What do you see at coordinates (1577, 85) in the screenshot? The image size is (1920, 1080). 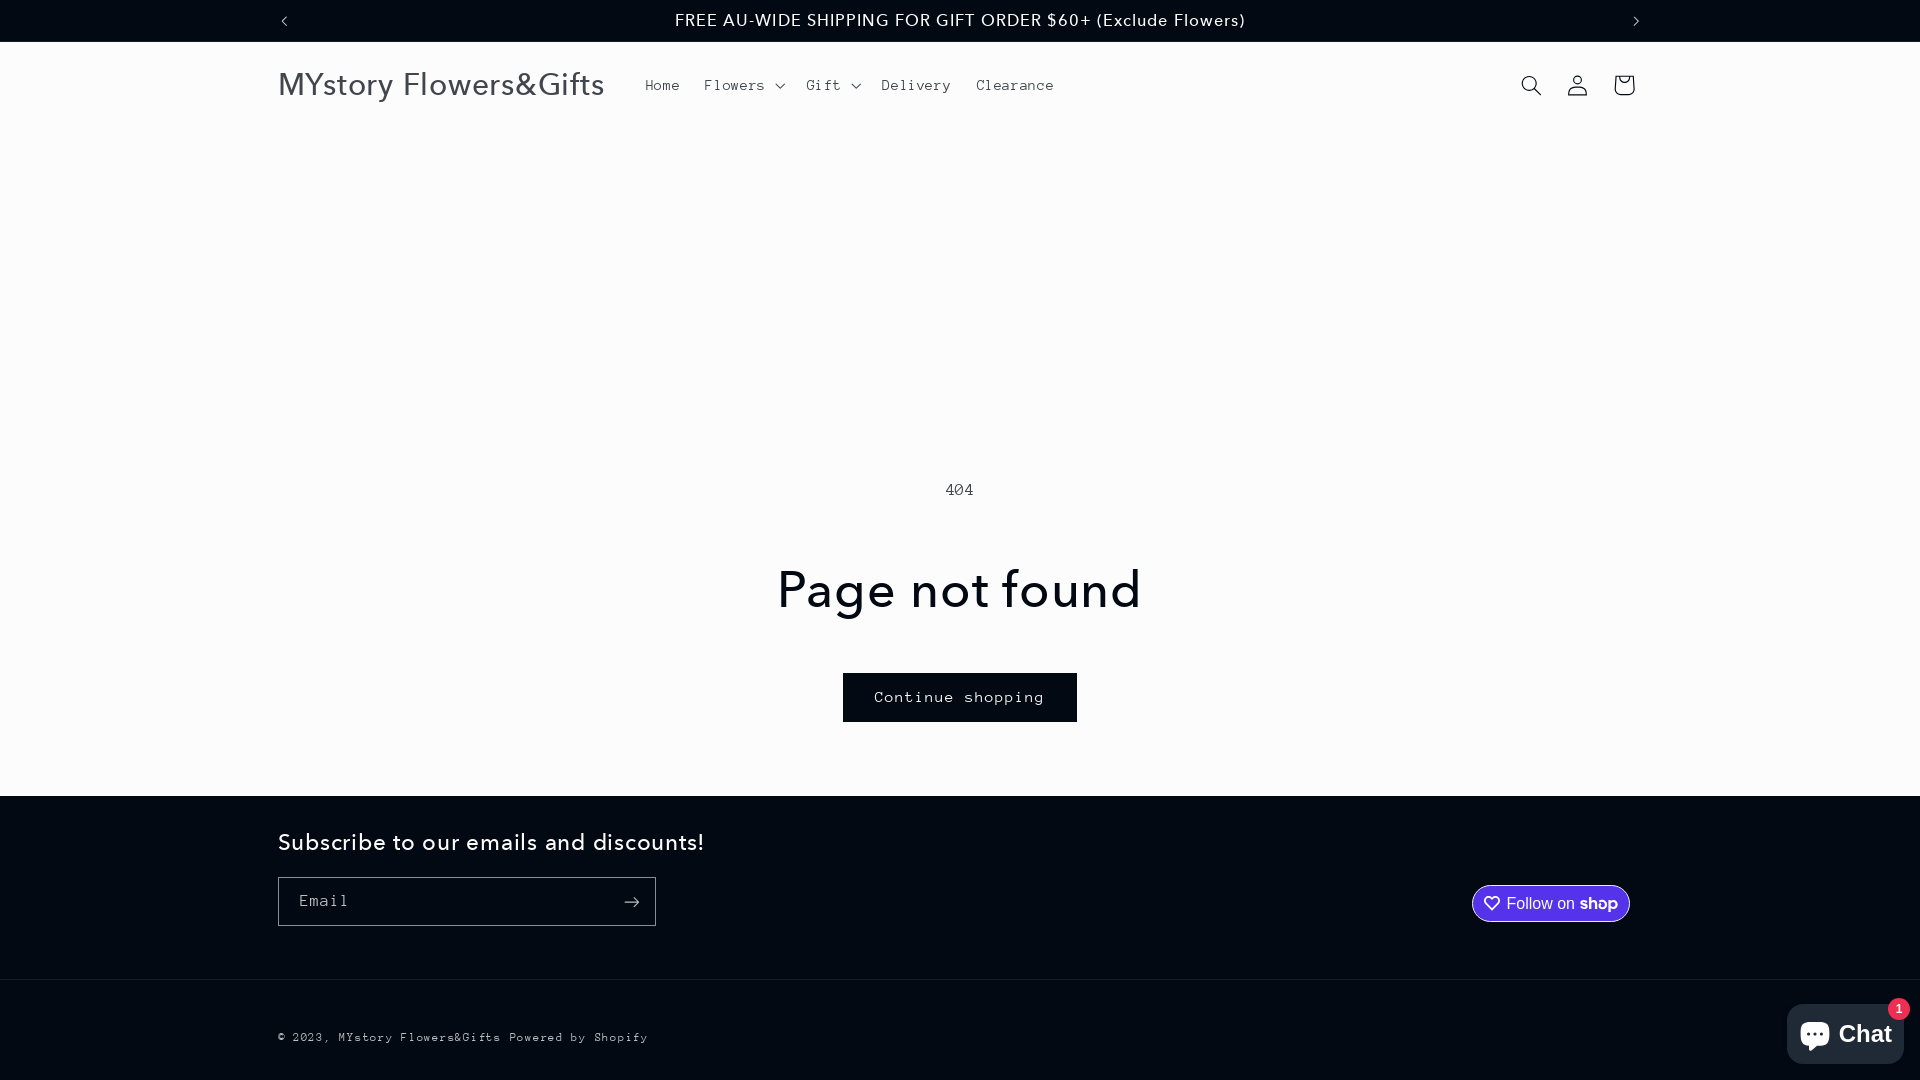 I see `Log in` at bounding box center [1577, 85].